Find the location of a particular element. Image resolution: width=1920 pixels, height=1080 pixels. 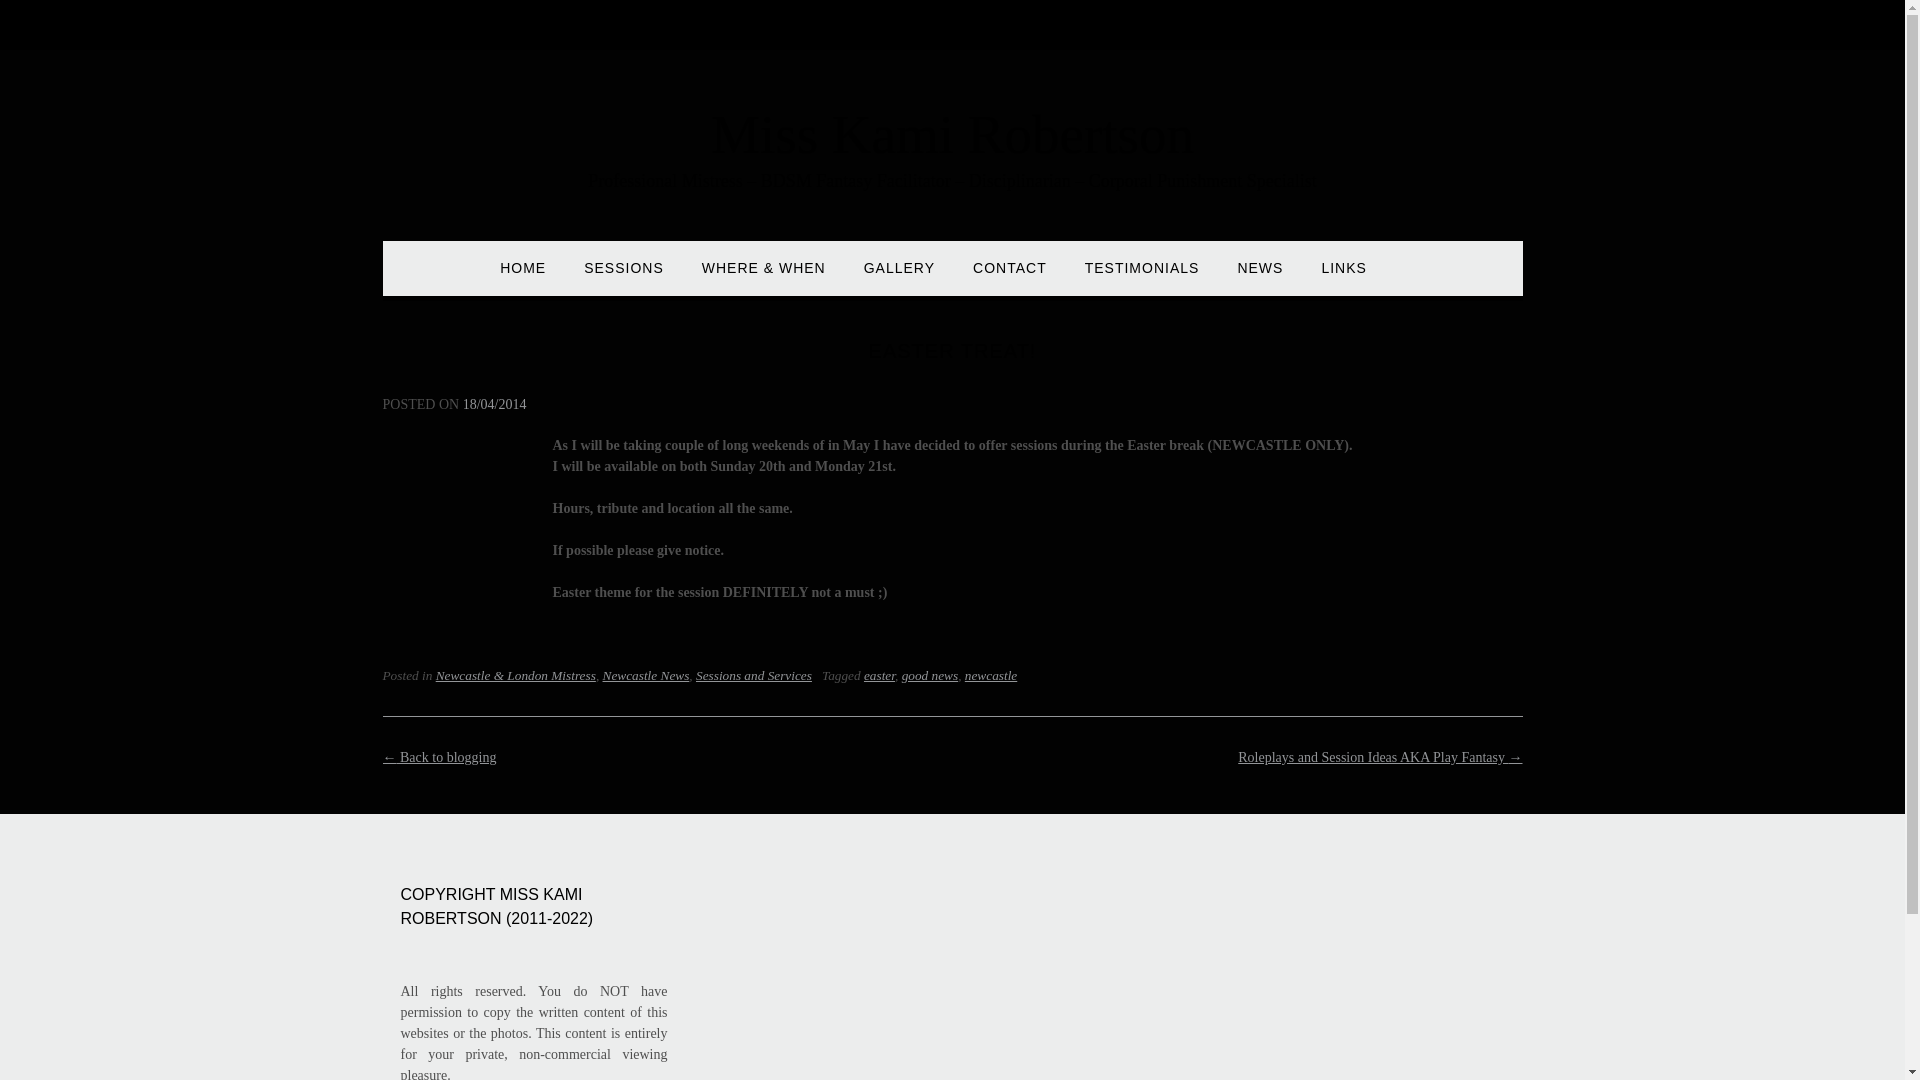

good news is located at coordinates (930, 675).